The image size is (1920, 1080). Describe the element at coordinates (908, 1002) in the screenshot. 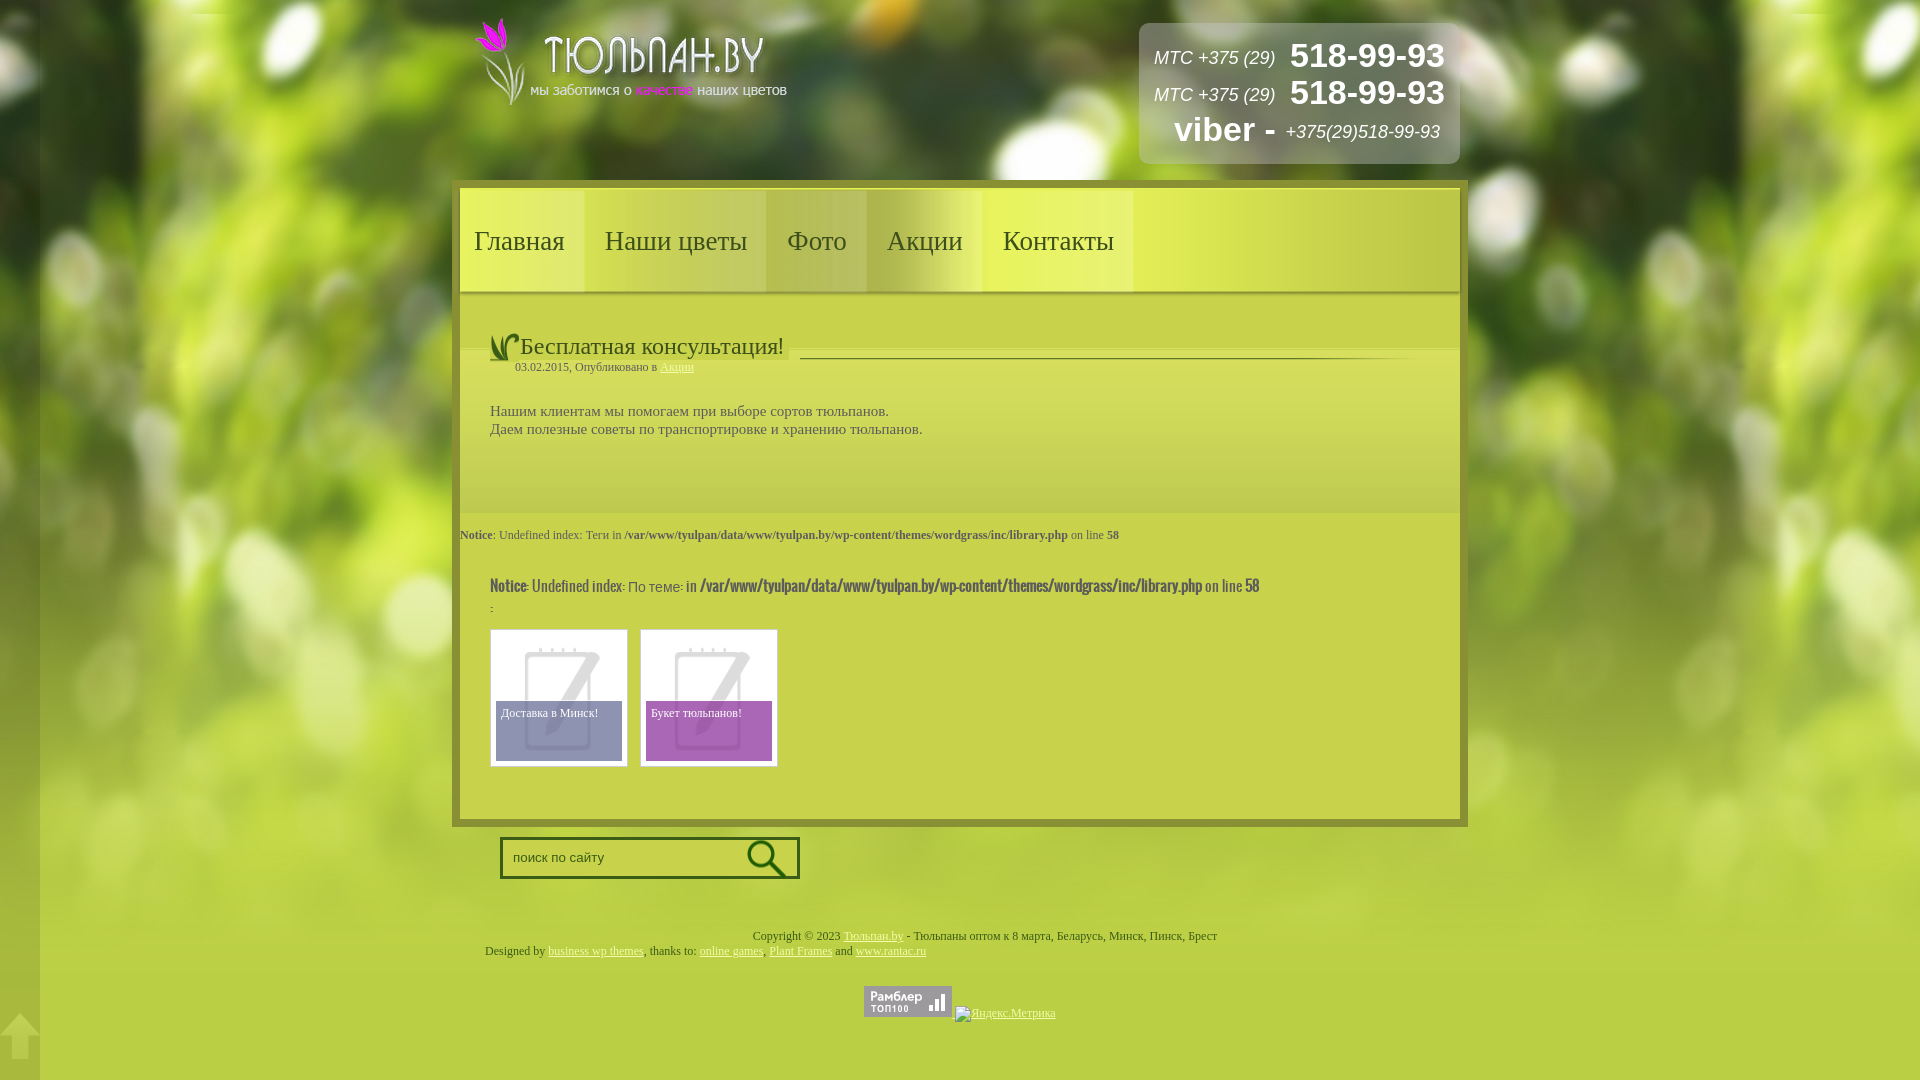

I see `Rambler's Top100` at that location.